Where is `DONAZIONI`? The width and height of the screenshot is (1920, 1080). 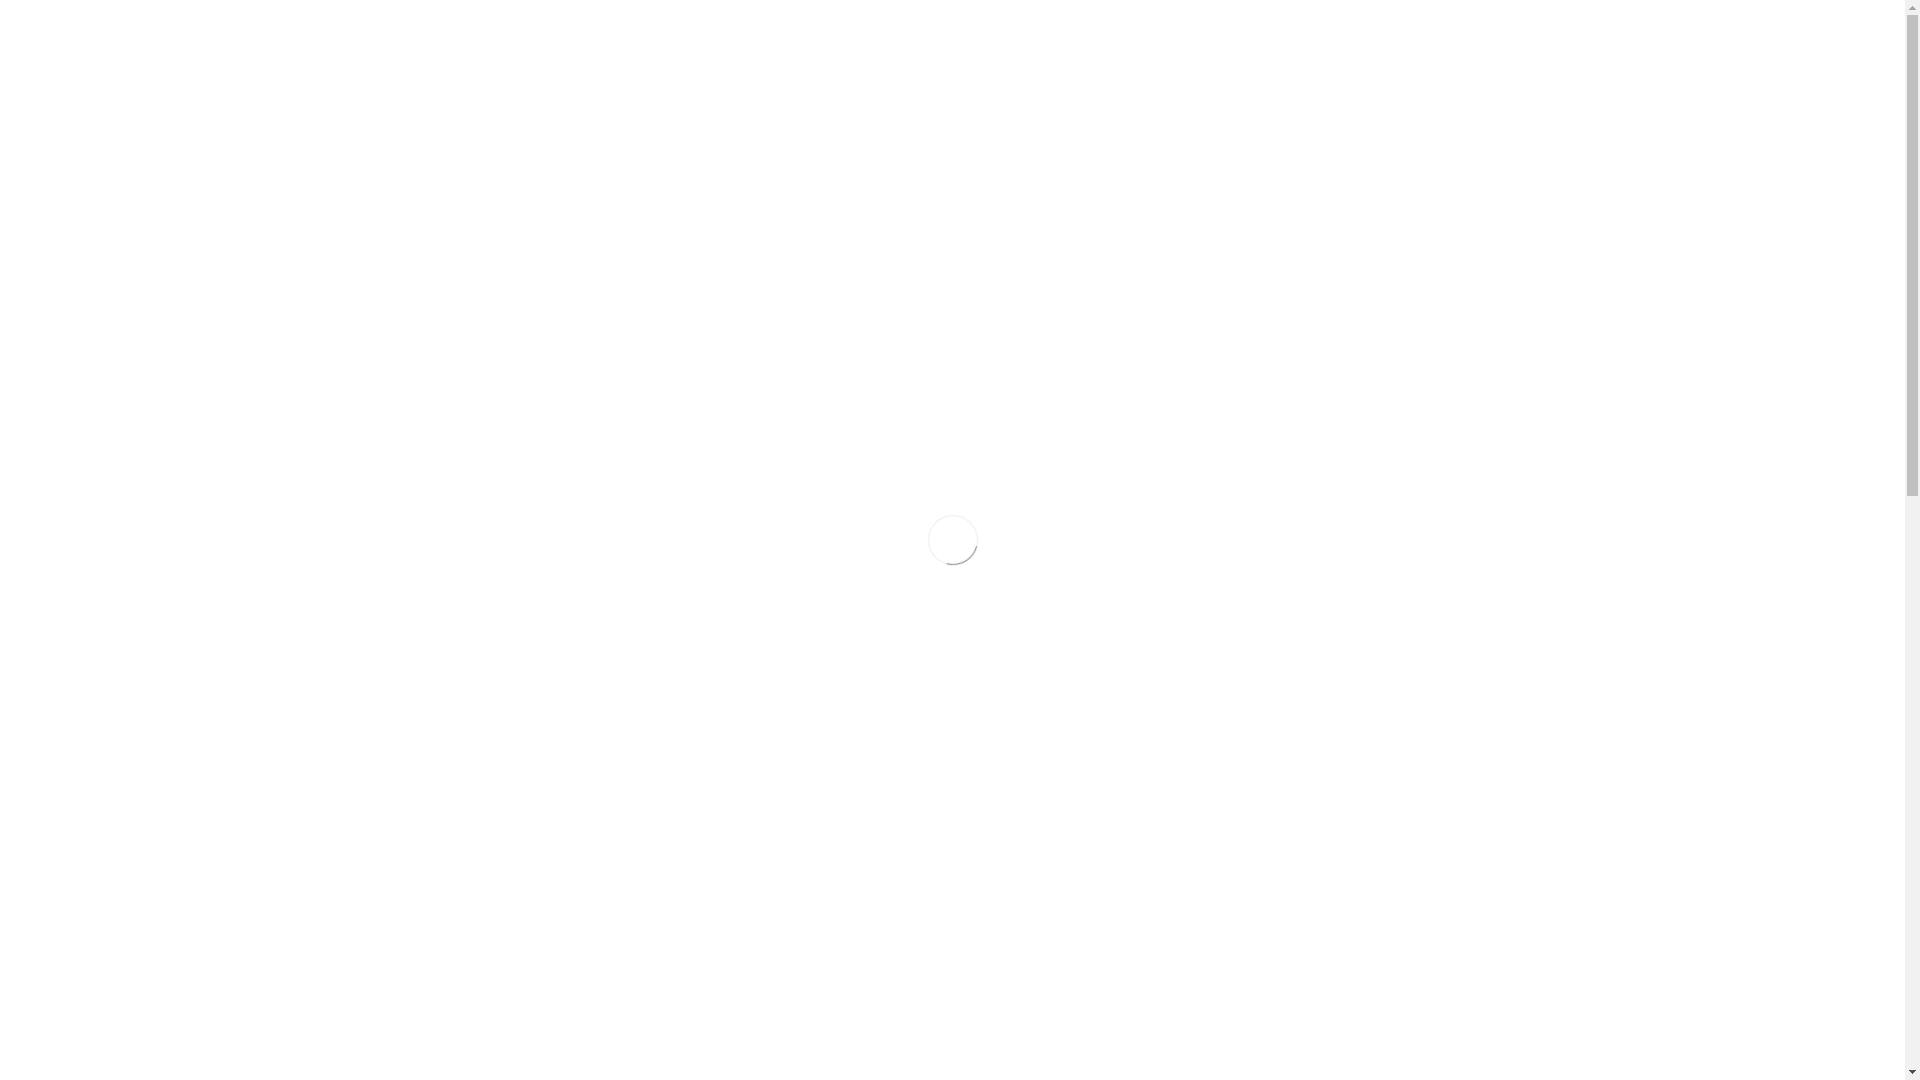 DONAZIONI is located at coordinates (1214, 48).